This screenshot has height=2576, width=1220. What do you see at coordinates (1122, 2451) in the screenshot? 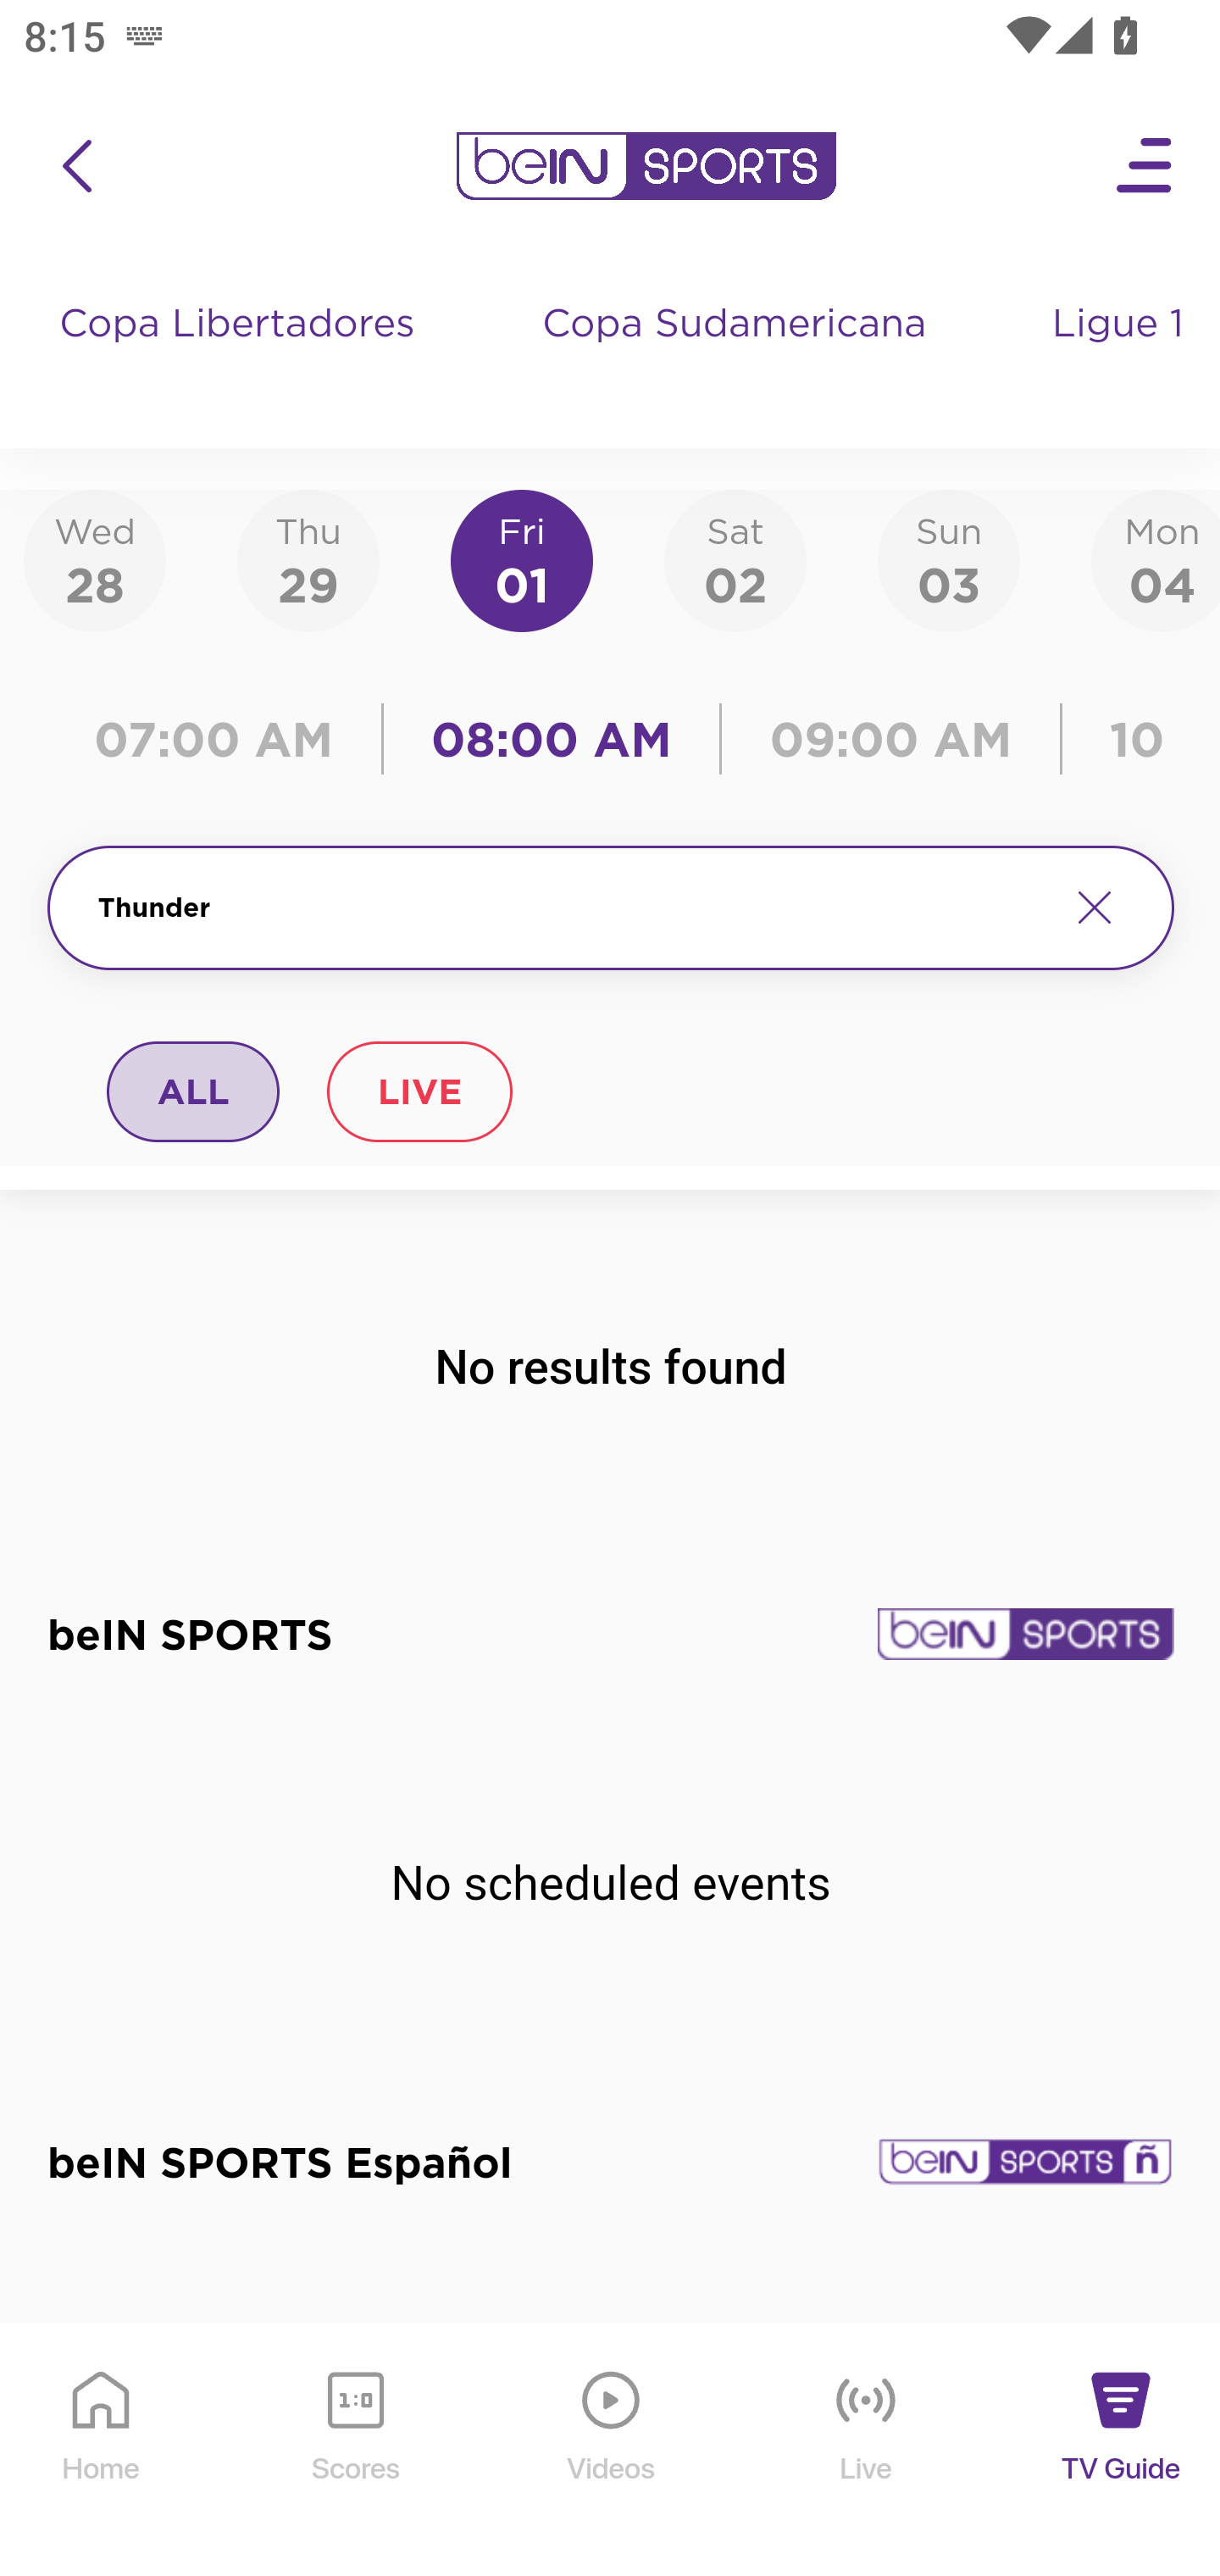
I see `TV Guide TV Guide Icon TV Guide` at bounding box center [1122, 2451].